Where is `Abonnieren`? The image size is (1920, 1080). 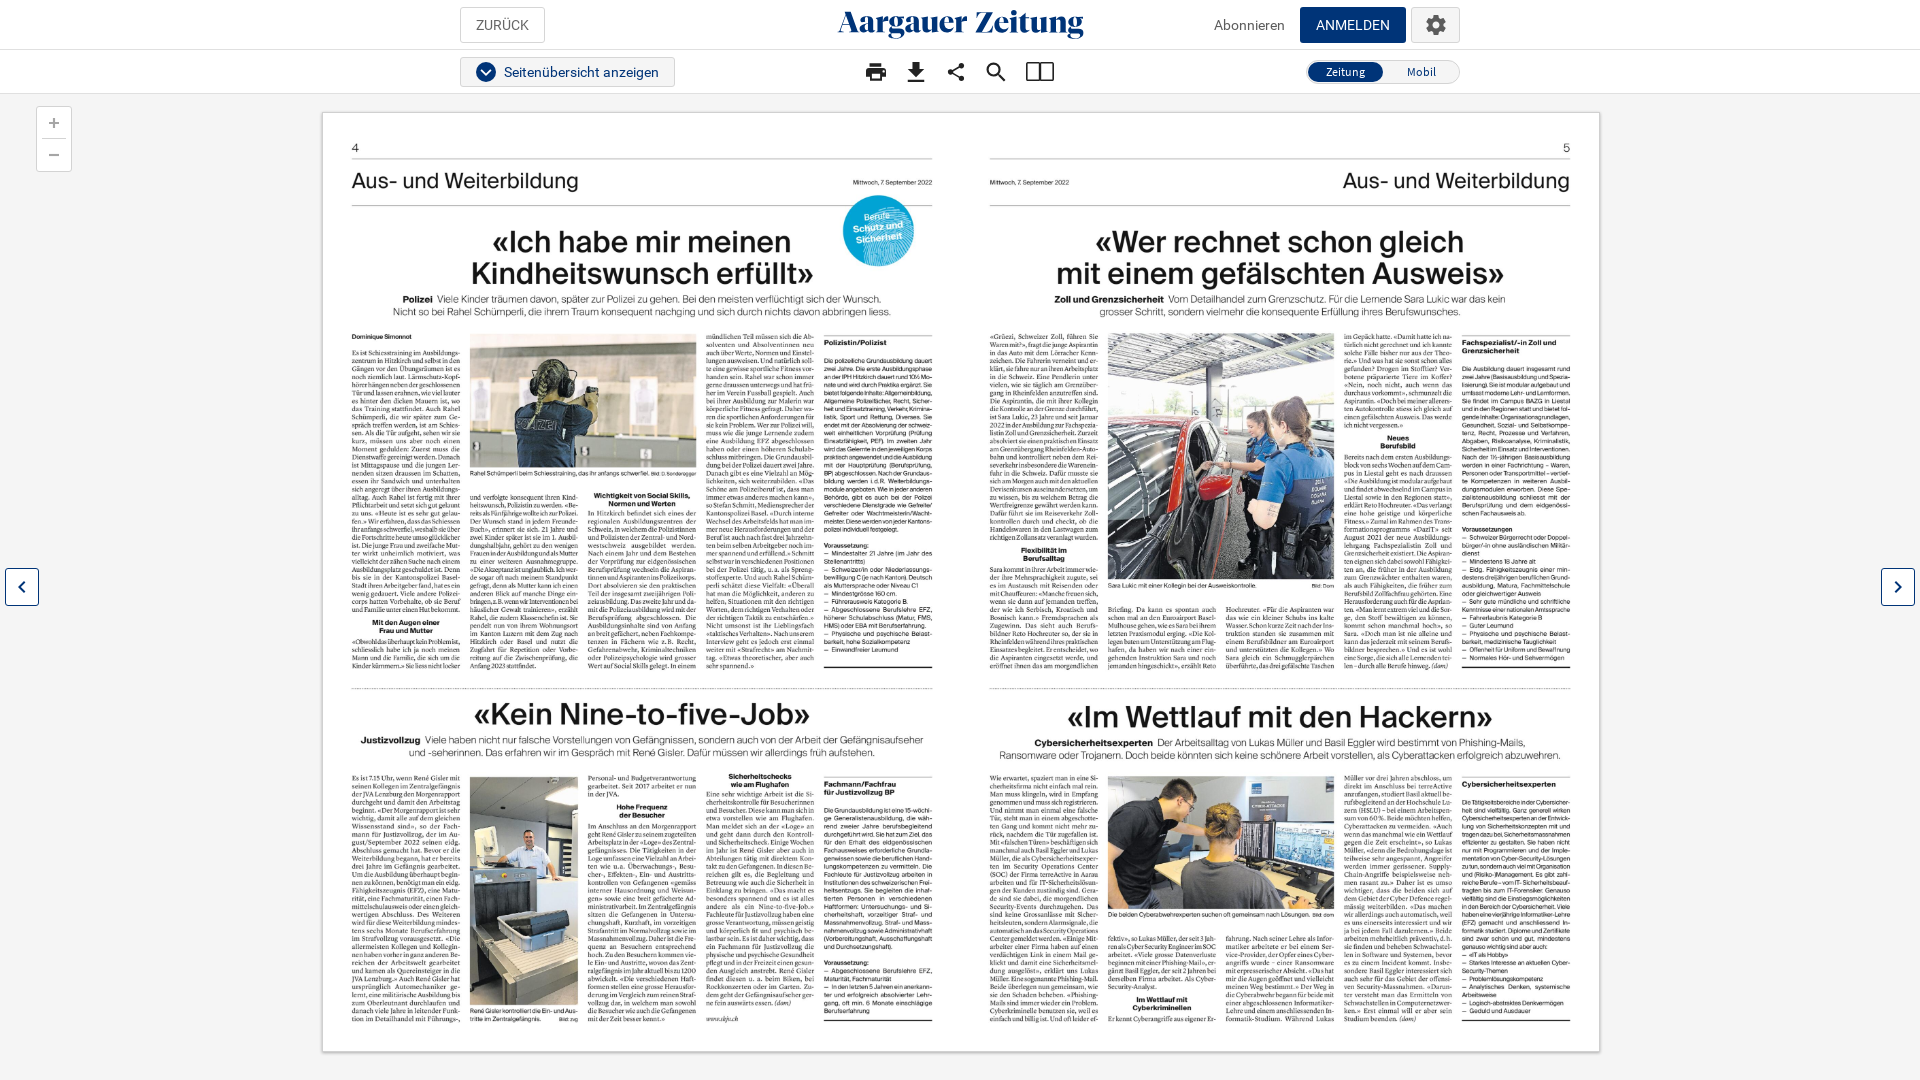
Abonnieren is located at coordinates (1250, 24).